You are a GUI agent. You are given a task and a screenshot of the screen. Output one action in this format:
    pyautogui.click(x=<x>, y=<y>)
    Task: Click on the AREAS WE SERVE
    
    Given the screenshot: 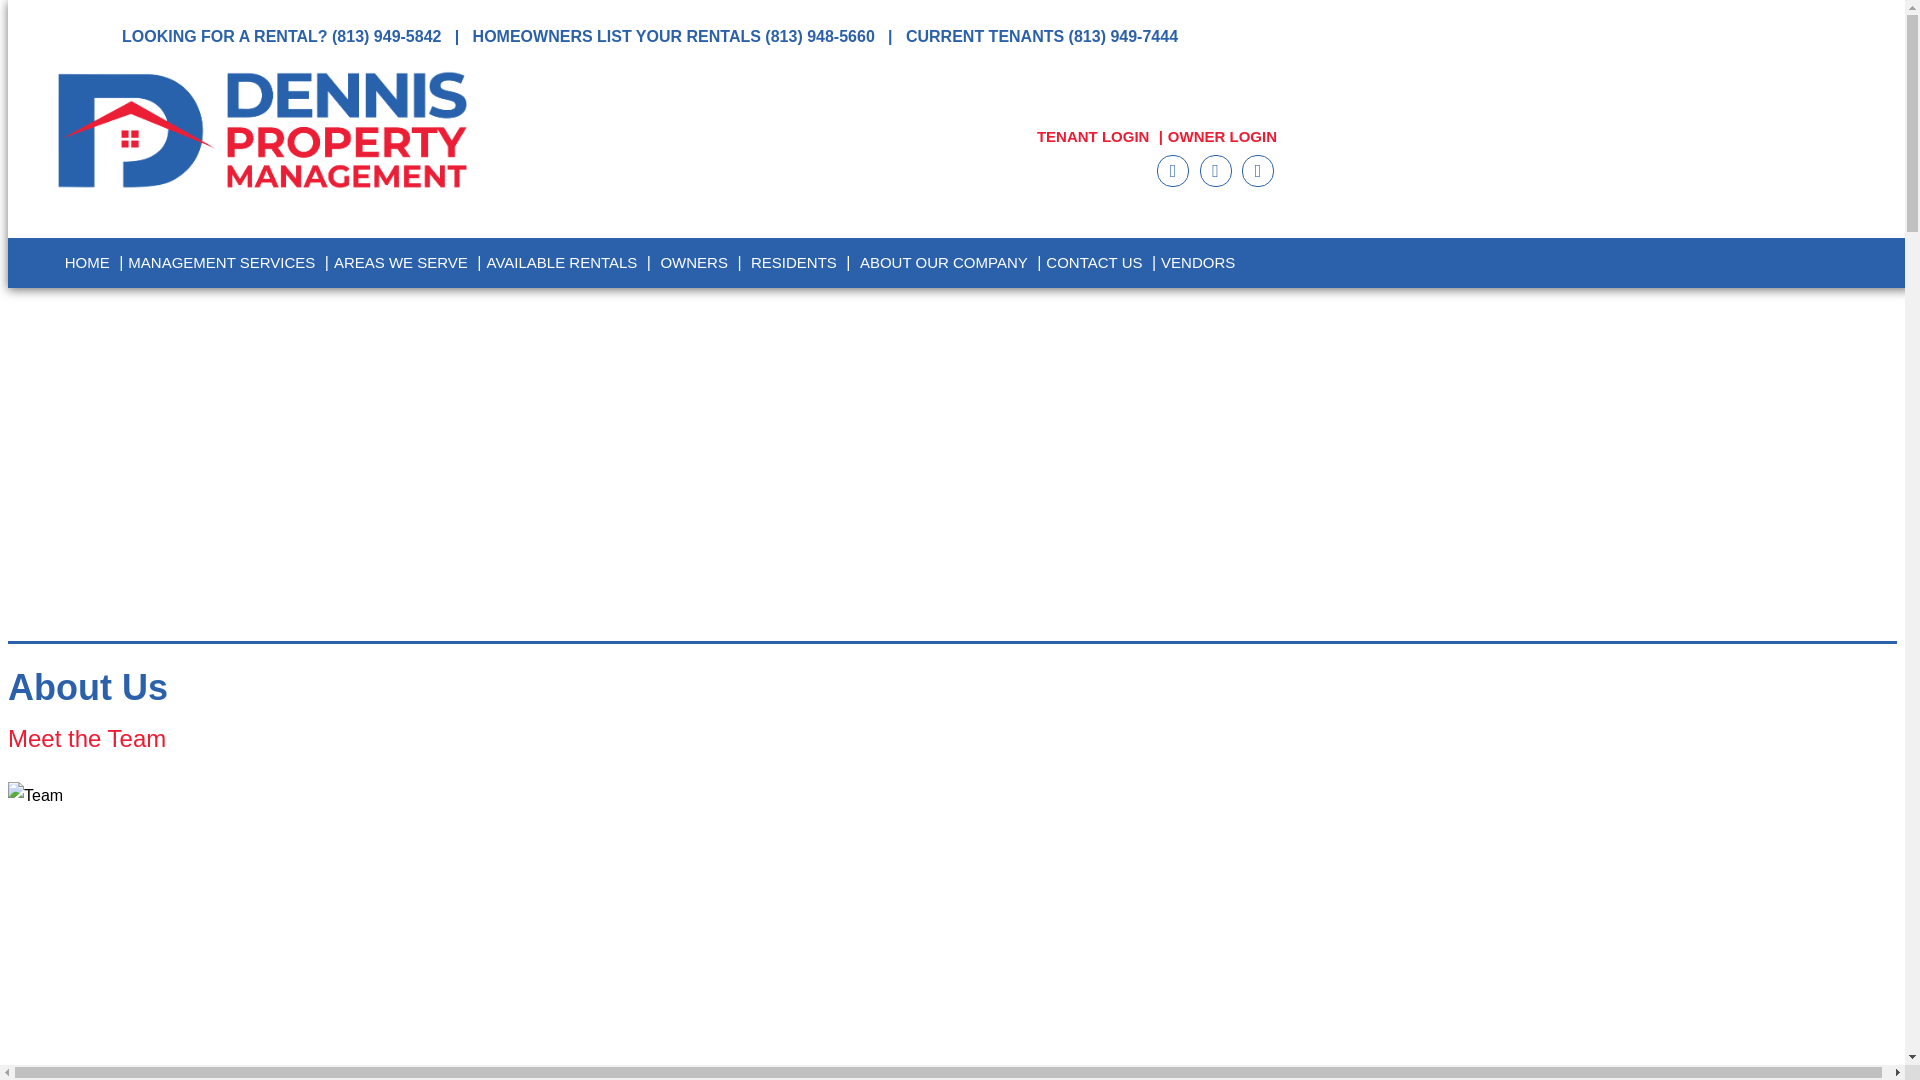 What is the action you would take?
    pyautogui.click(x=401, y=262)
    